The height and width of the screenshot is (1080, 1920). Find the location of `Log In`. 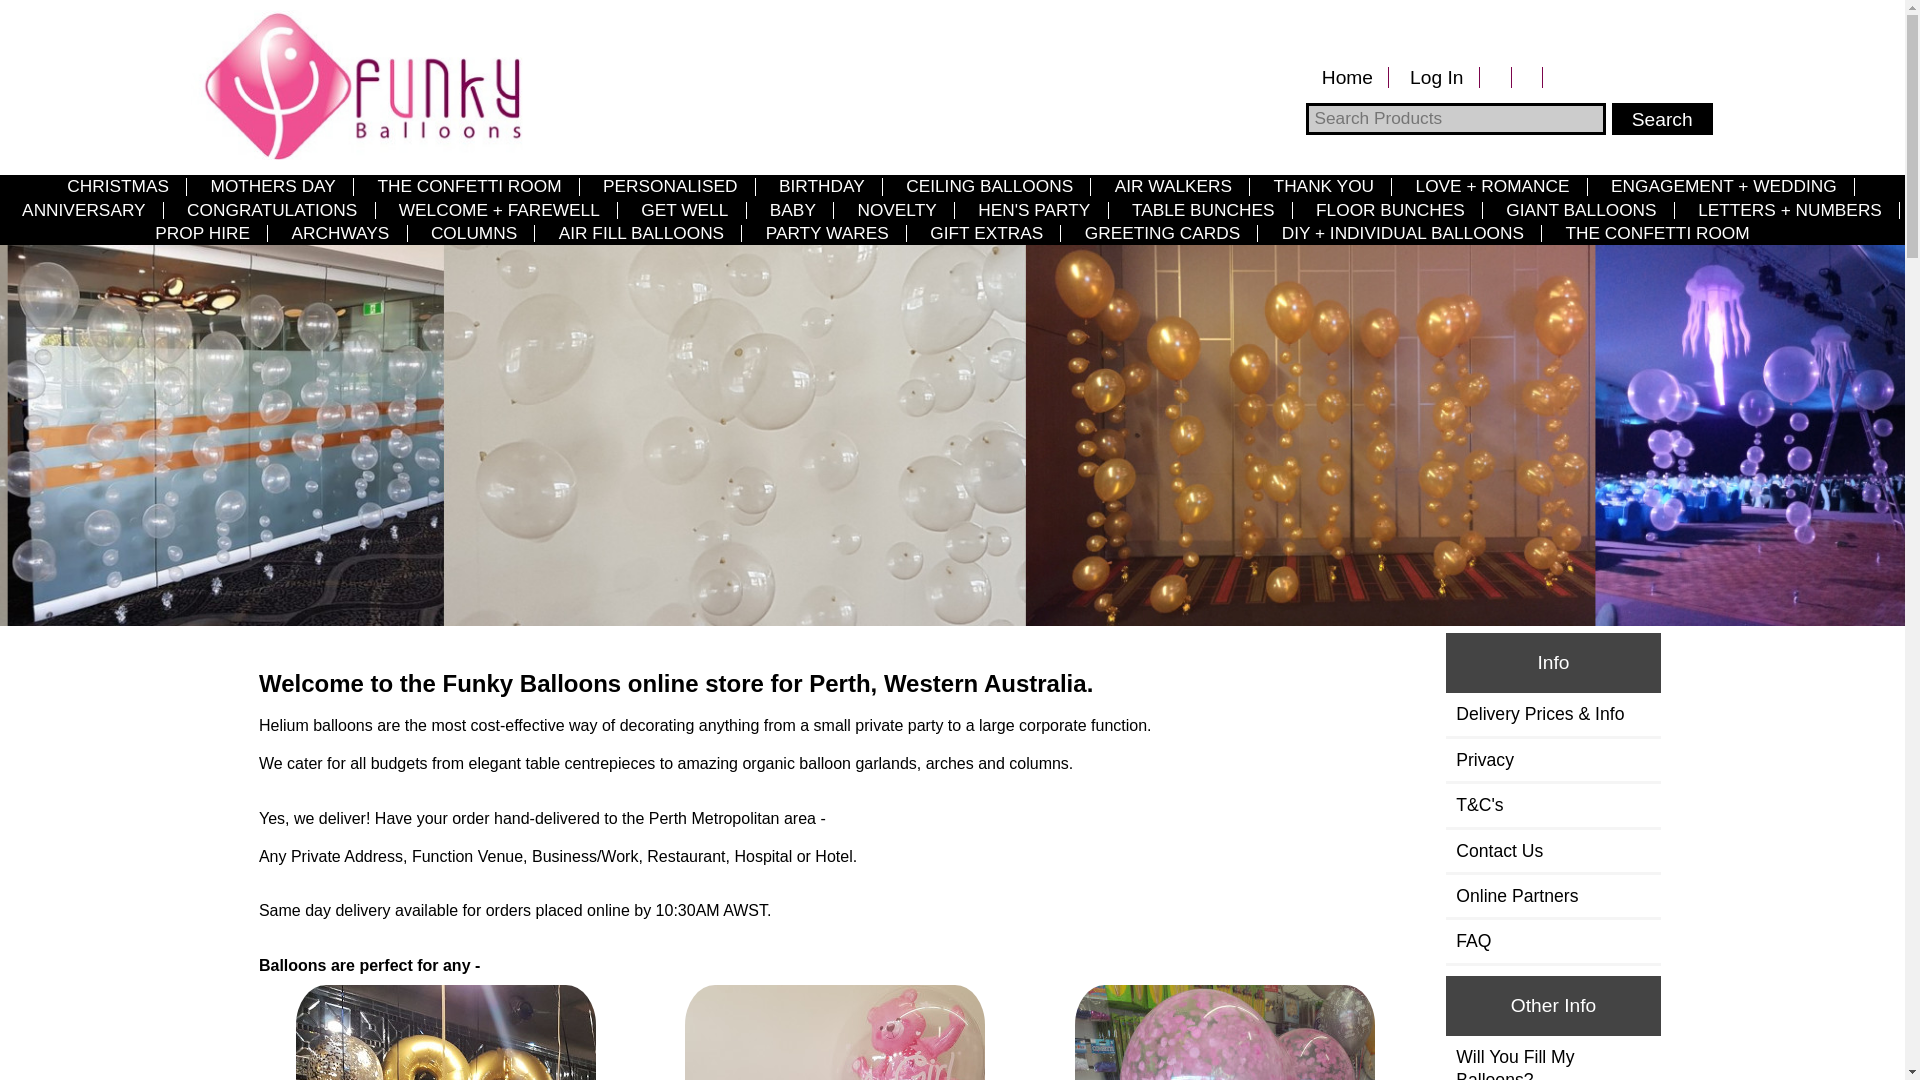

Log In is located at coordinates (1437, 78).